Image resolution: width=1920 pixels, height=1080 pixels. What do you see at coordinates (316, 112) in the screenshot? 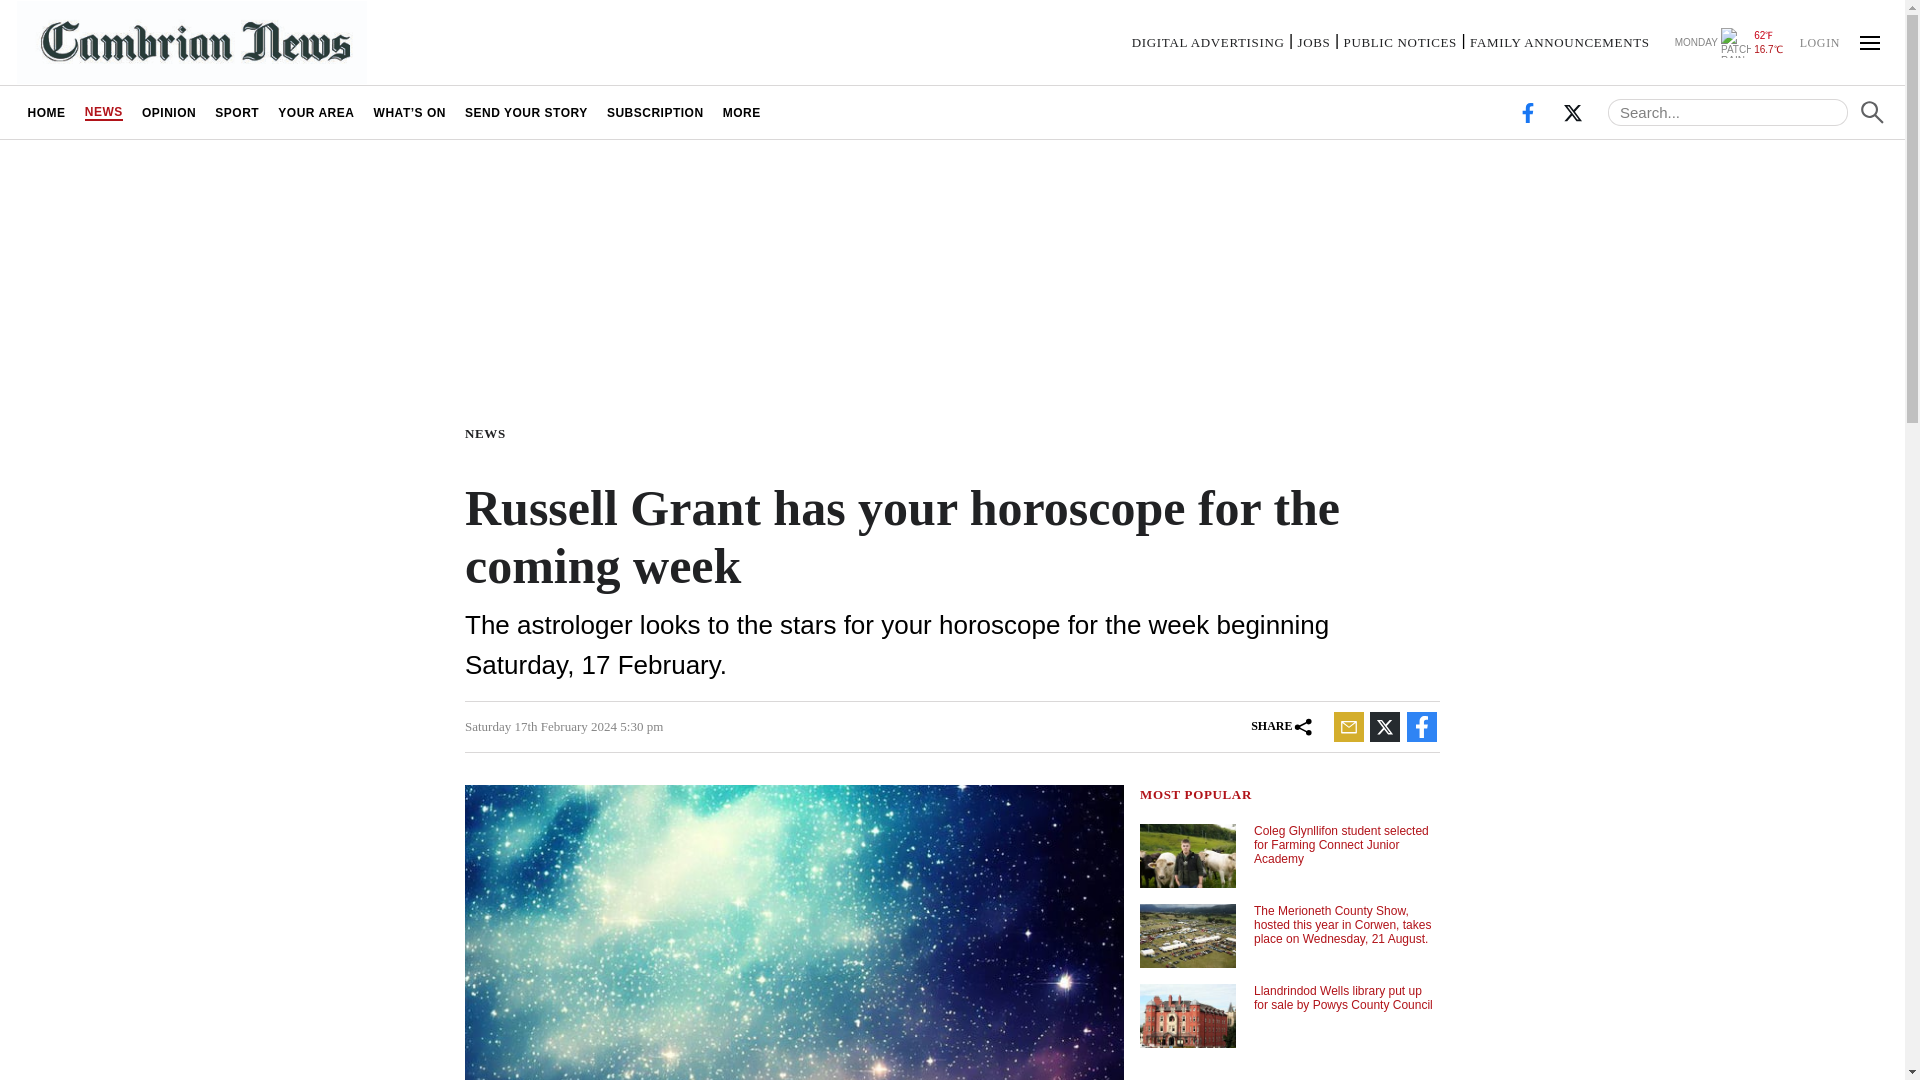
I see `YOUR AREA` at bounding box center [316, 112].